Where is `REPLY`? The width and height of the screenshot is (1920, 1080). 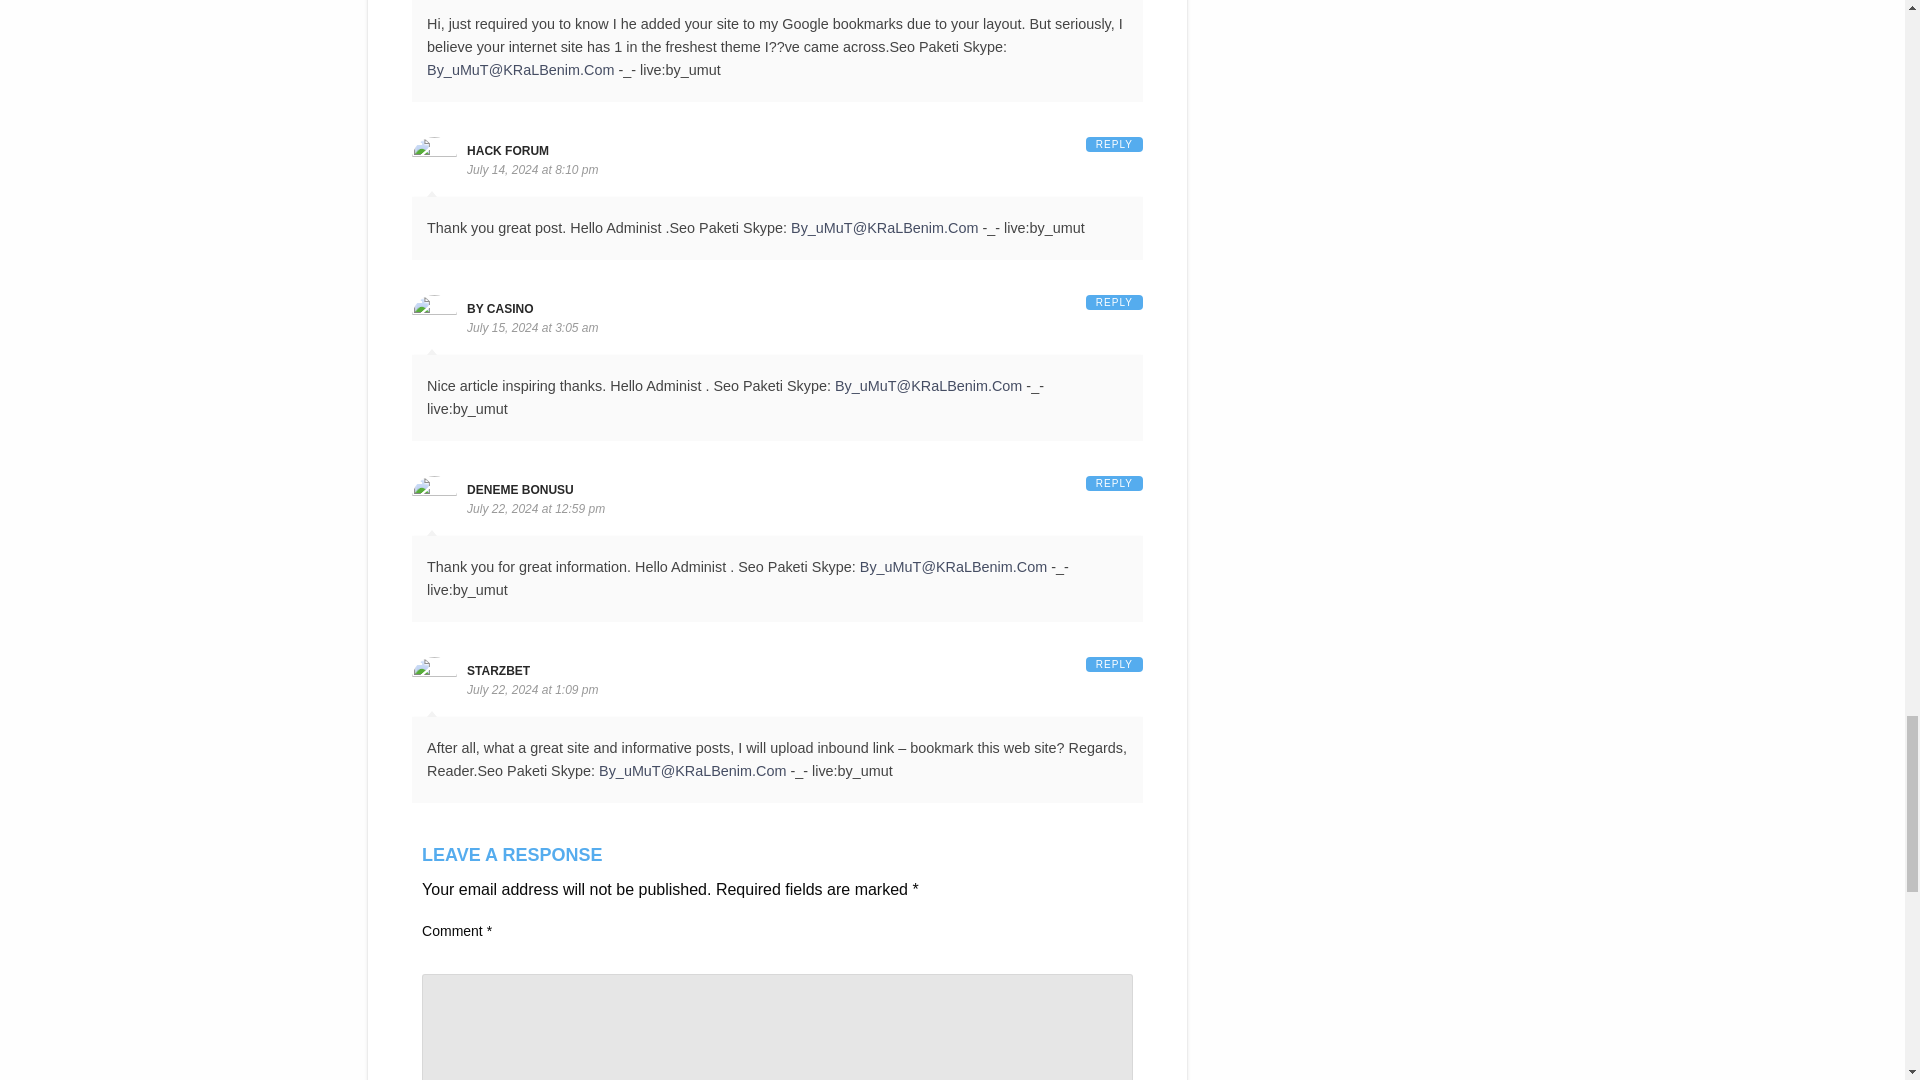 REPLY is located at coordinates (1114, 302).